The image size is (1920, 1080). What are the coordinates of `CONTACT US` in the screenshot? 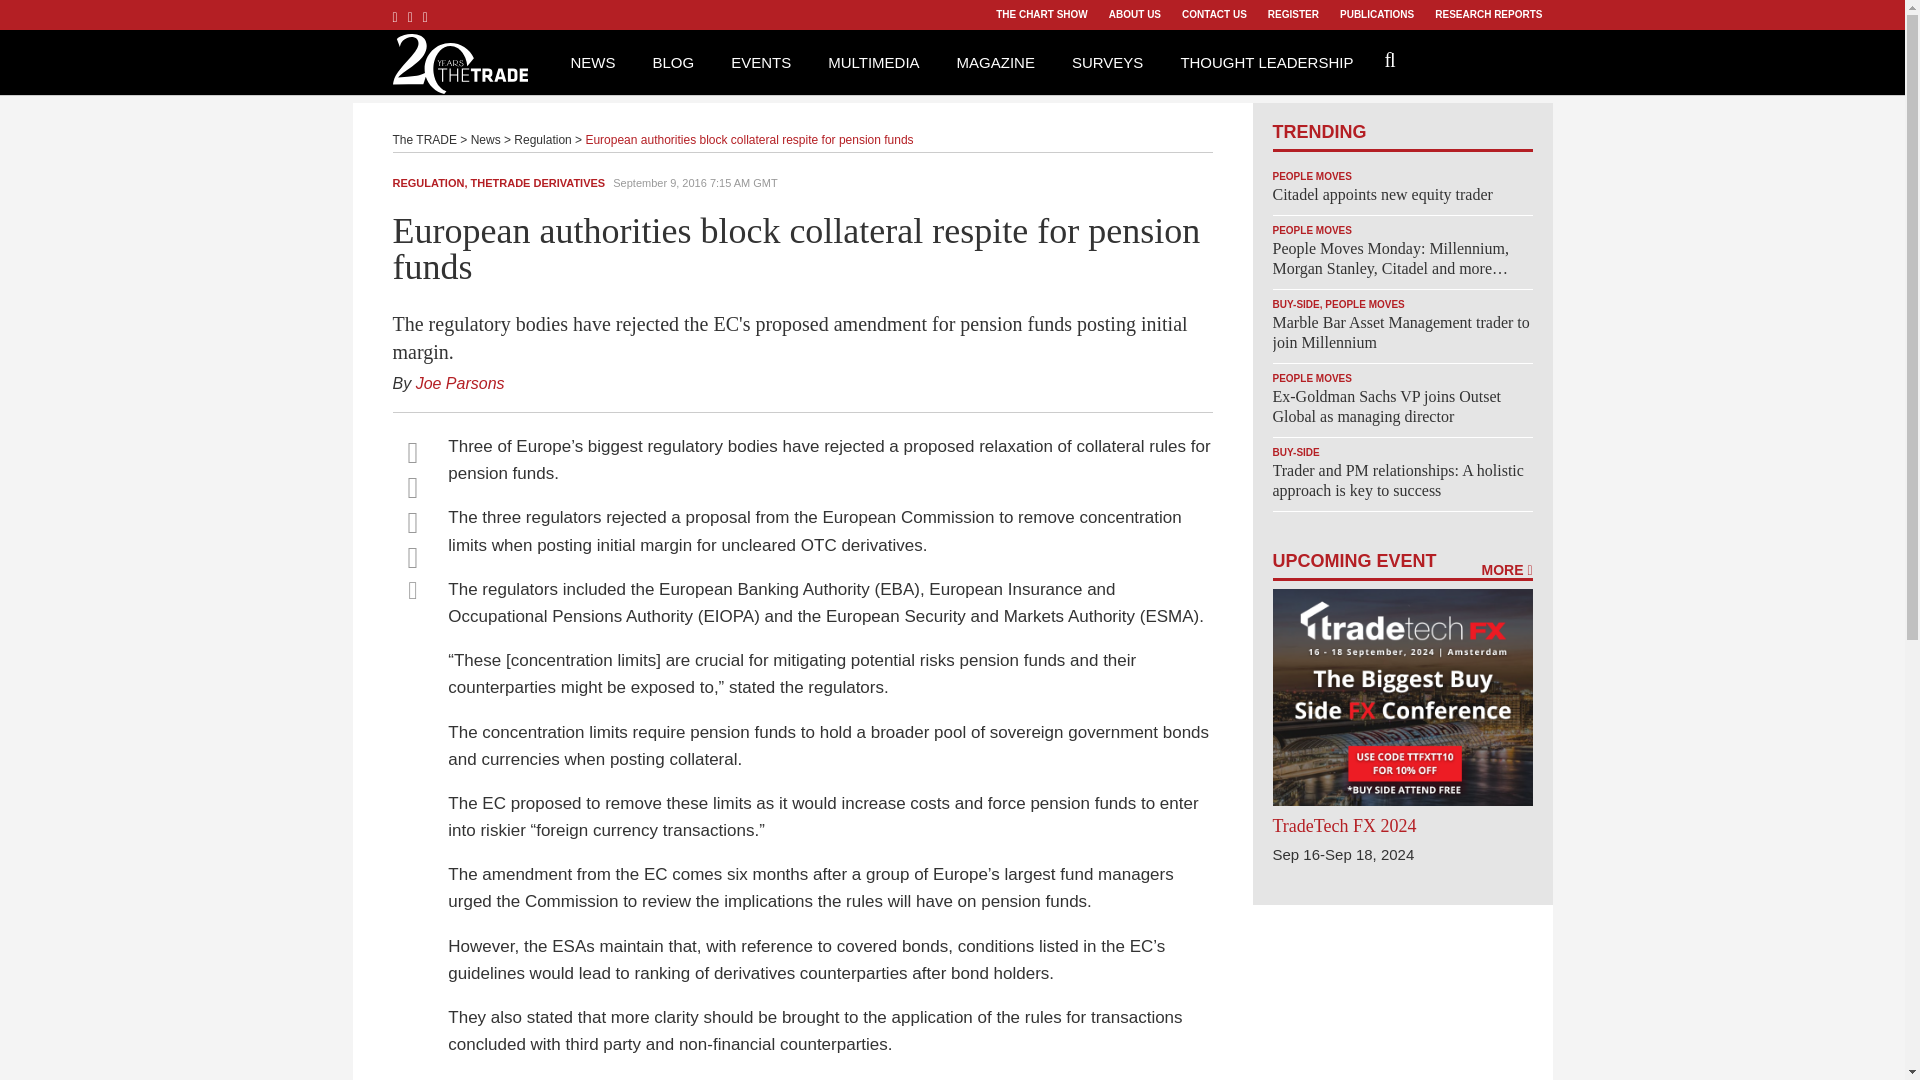 It's located at (1214, 15).